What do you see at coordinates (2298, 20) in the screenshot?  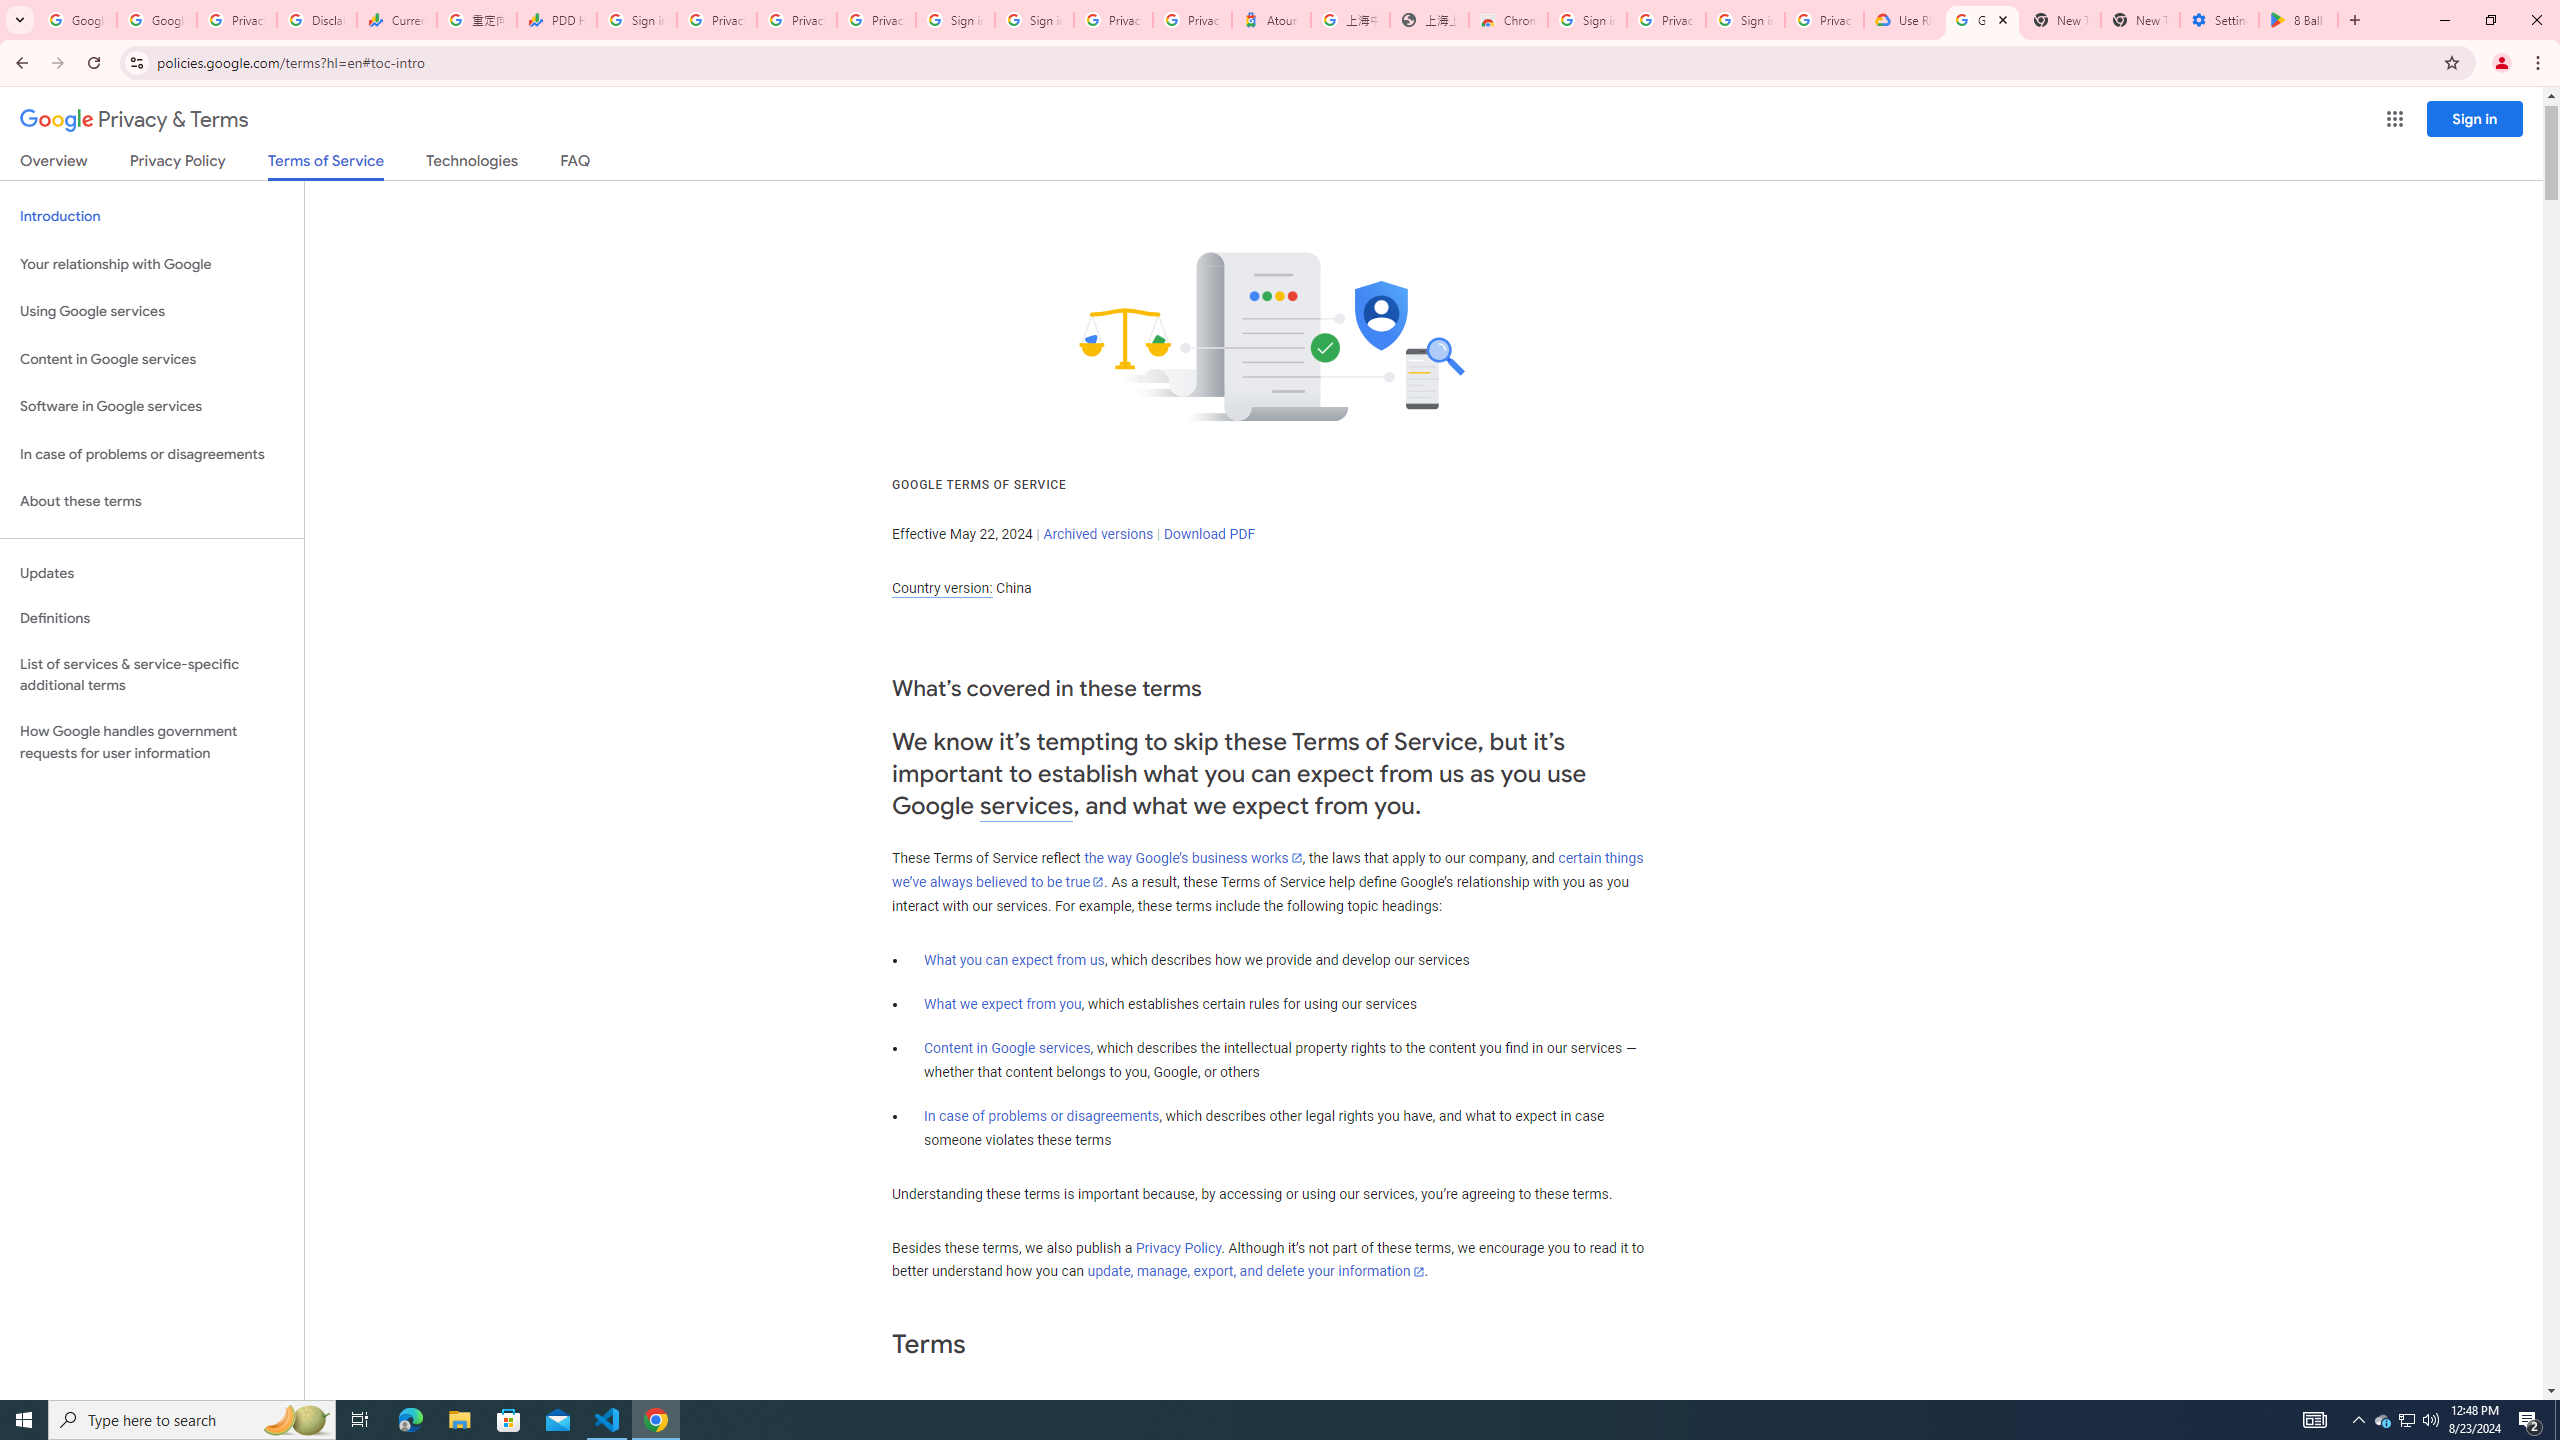 I see `8 Ball Pool - Apps on Google Play` at bounding box center [2298, 20].